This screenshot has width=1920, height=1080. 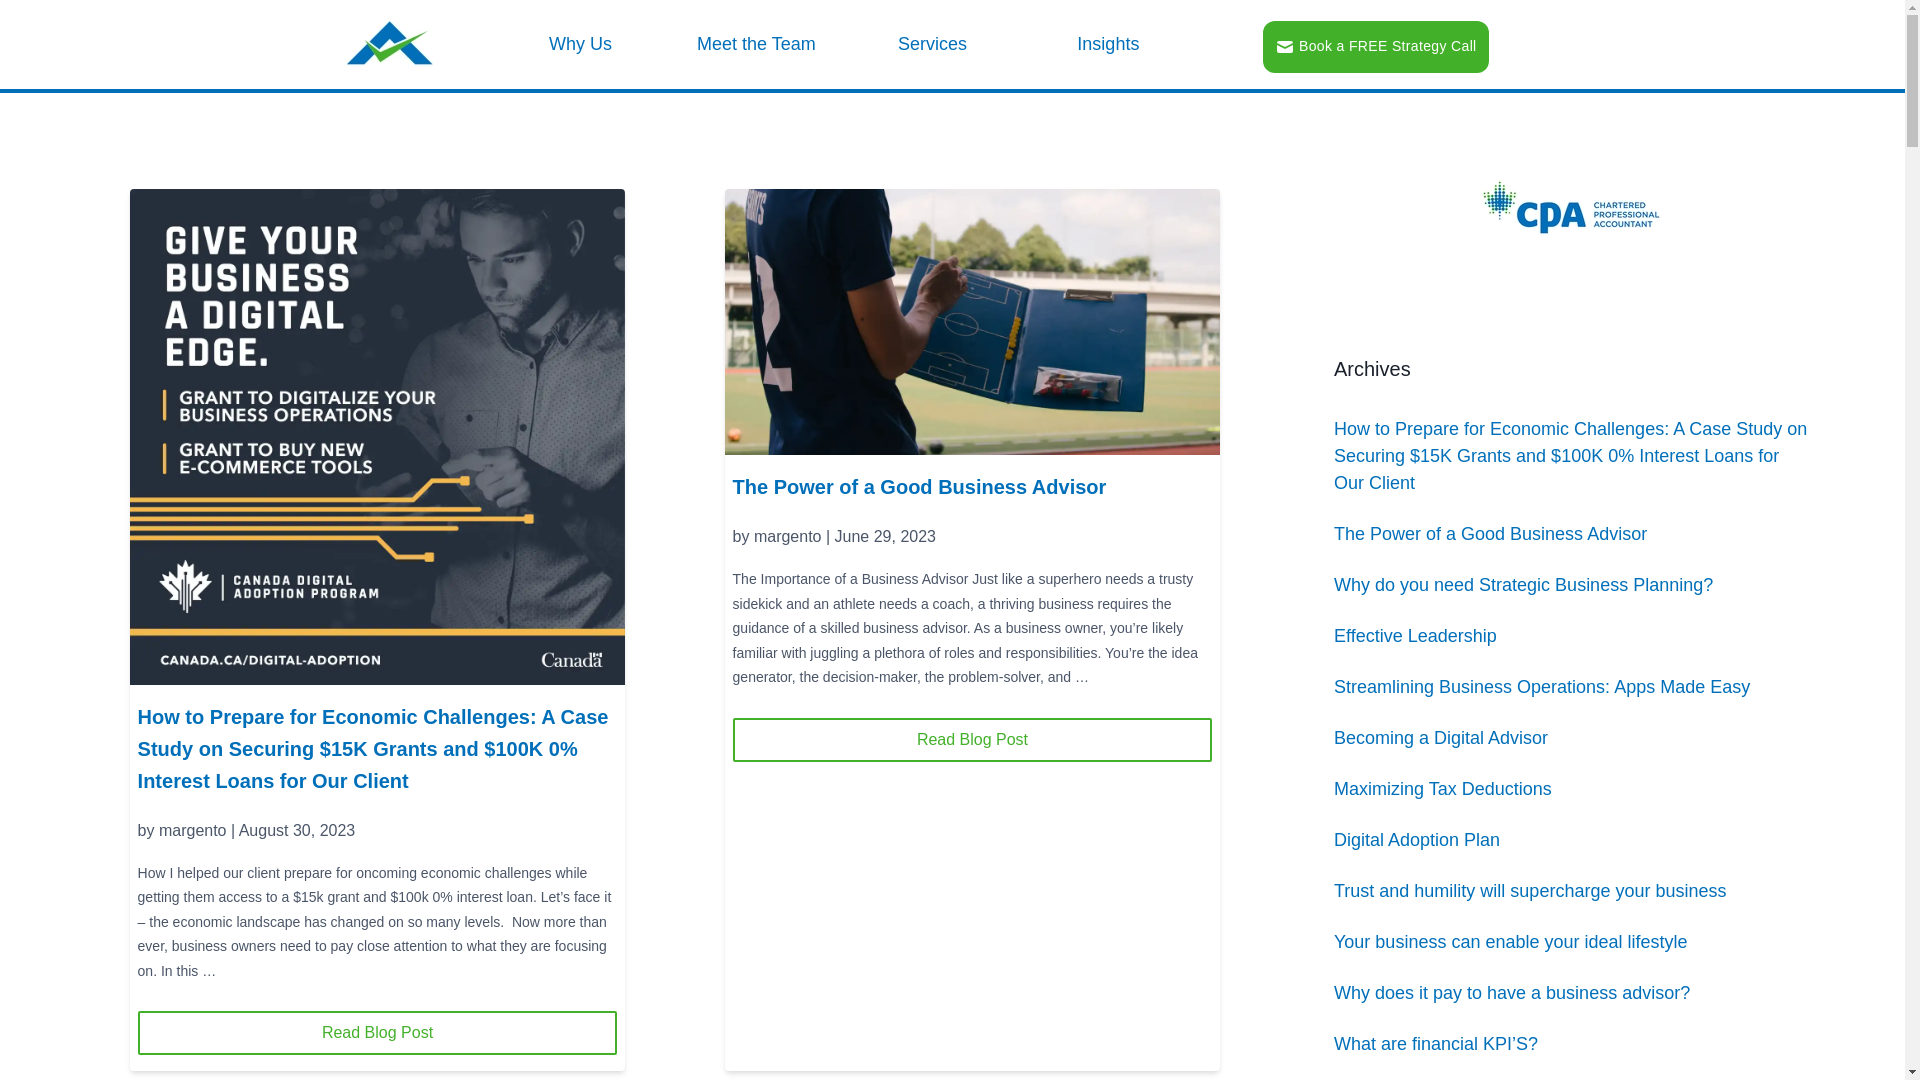 What do you see at coordinates (1524, 585) in the screenshot?
I see `Why do you need Strategic Business Planning?` at bounding box center [1524, 585].